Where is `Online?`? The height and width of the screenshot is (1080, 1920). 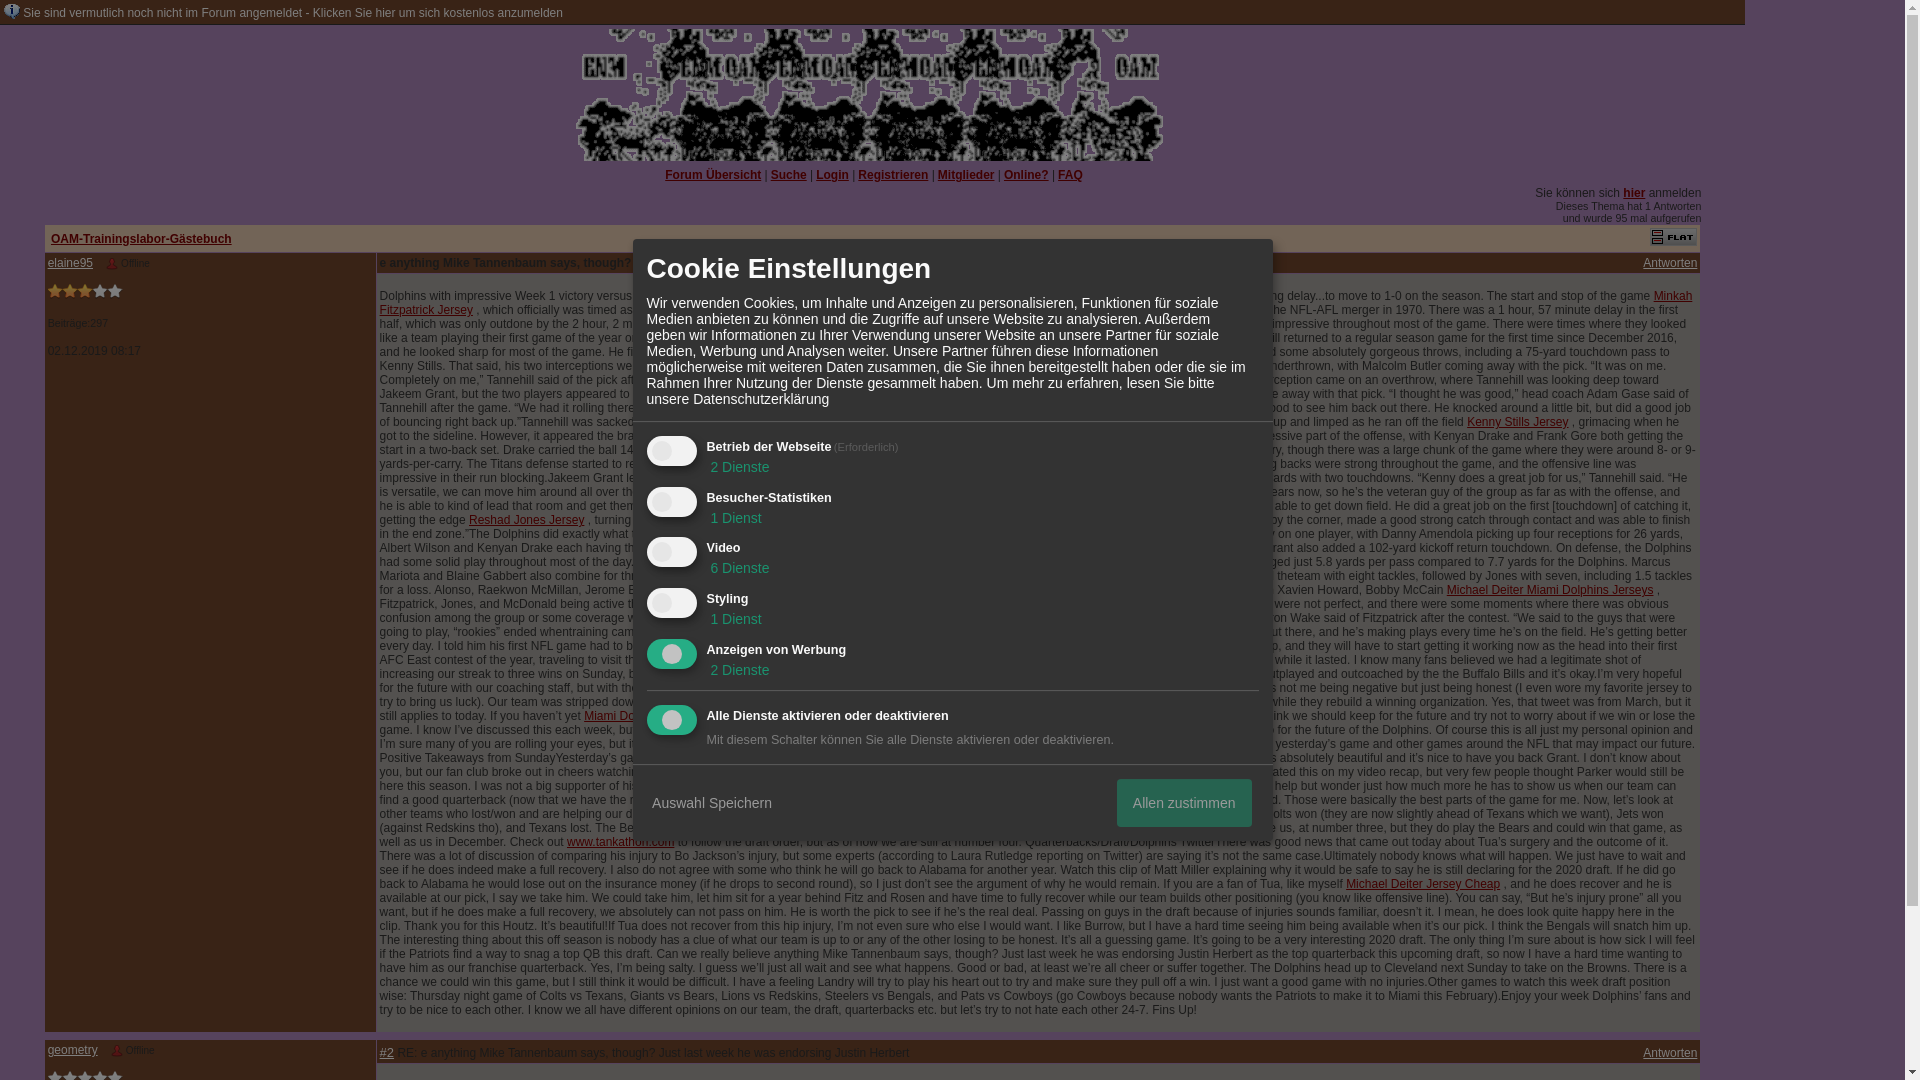 Online? is located at coordinates (1026, 175).